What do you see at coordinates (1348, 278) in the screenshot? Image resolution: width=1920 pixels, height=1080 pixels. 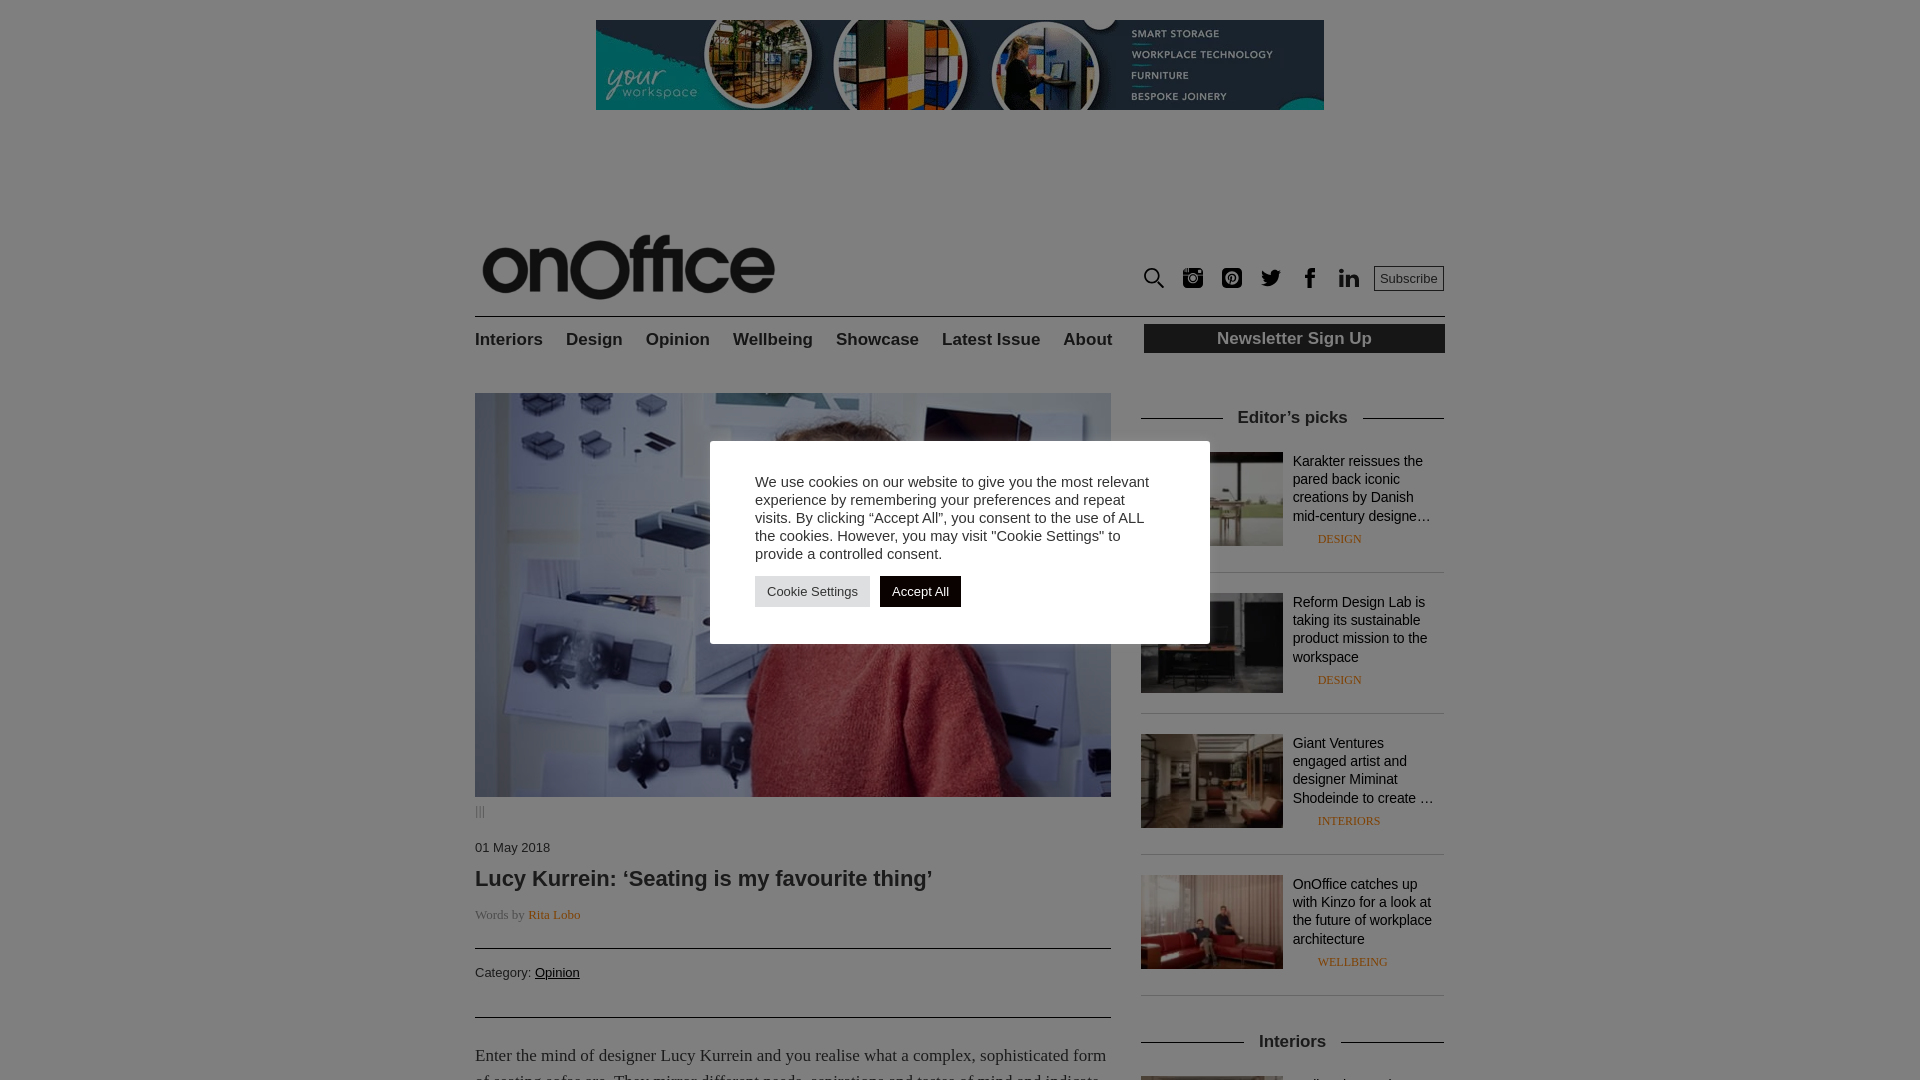 I see `Linkedin A solid styled icon from Orion Icon Library.` at bounding box center [1348, 278].